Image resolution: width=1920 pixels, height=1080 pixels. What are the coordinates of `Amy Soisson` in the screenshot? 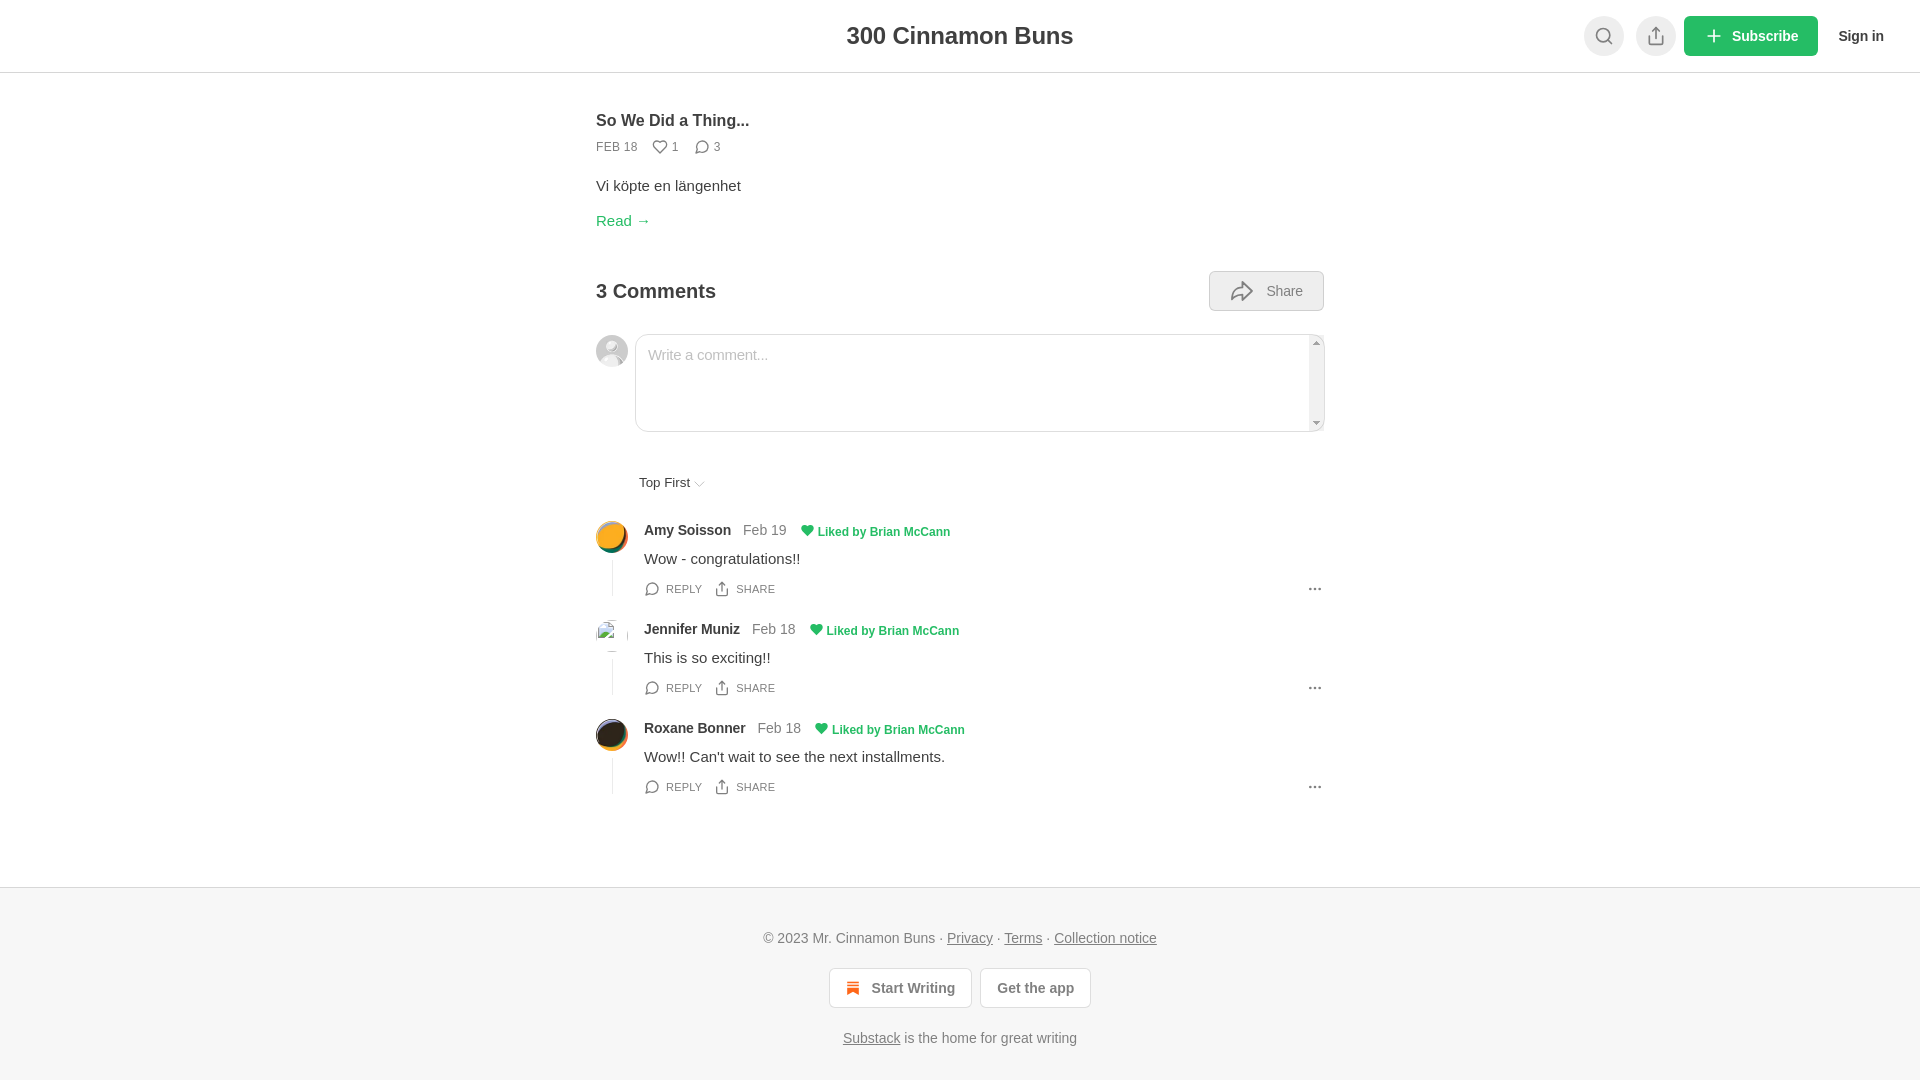 It's located at (688, 530).